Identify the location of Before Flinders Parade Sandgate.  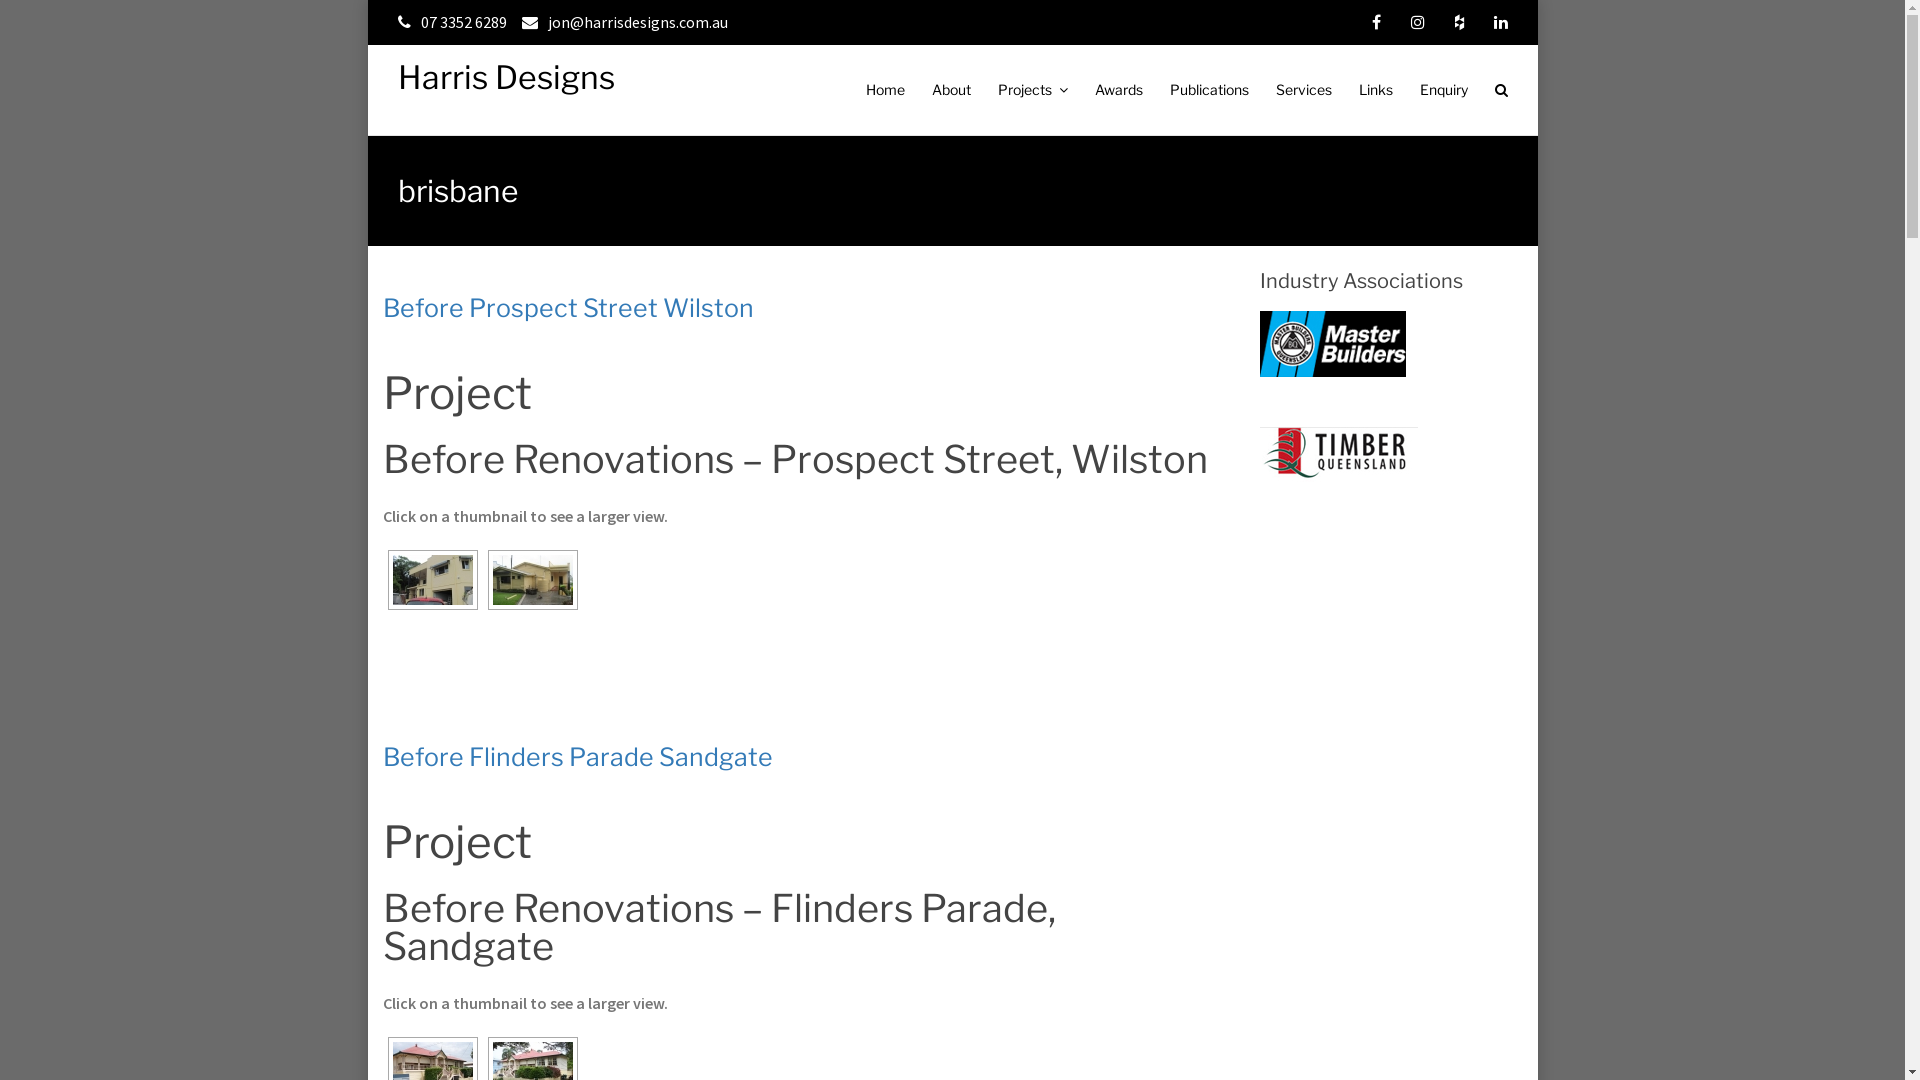
(577, 757).